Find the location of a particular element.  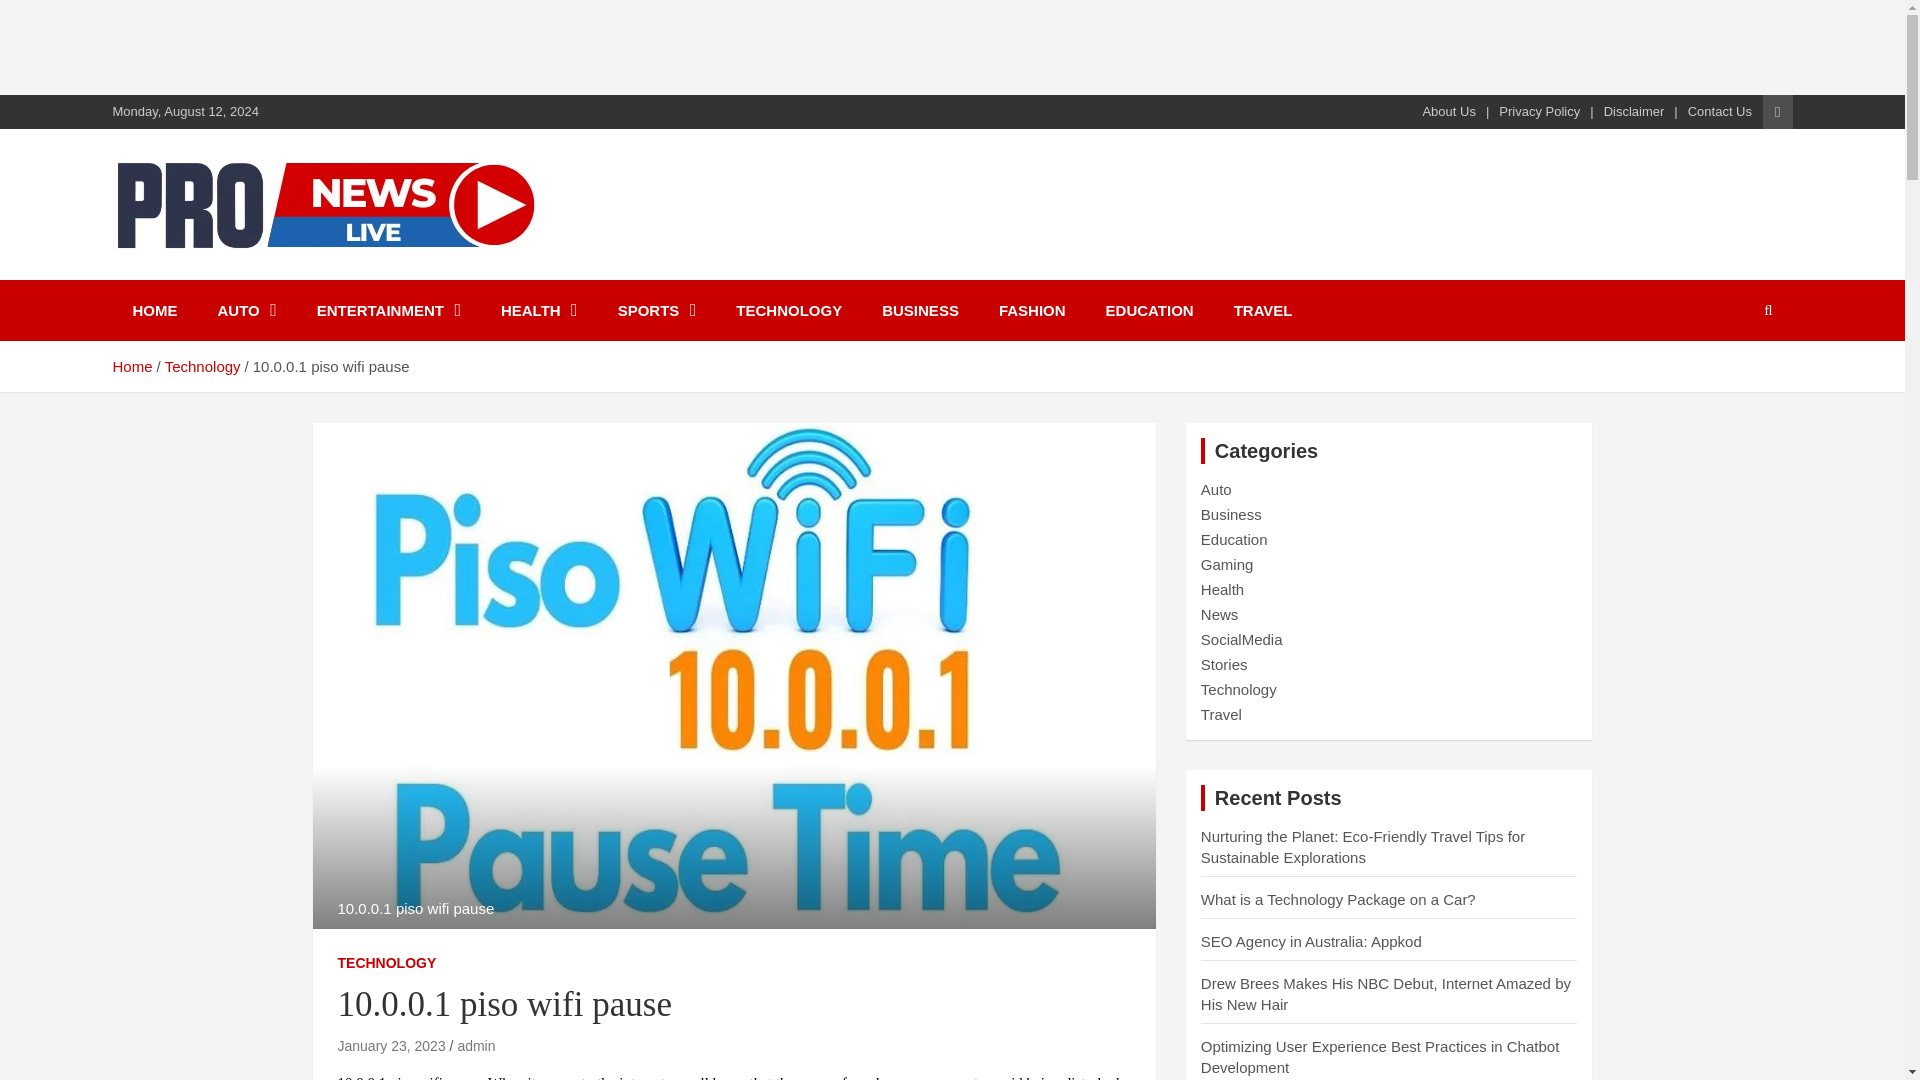

HEALTH is located at coordinates (539, 310).